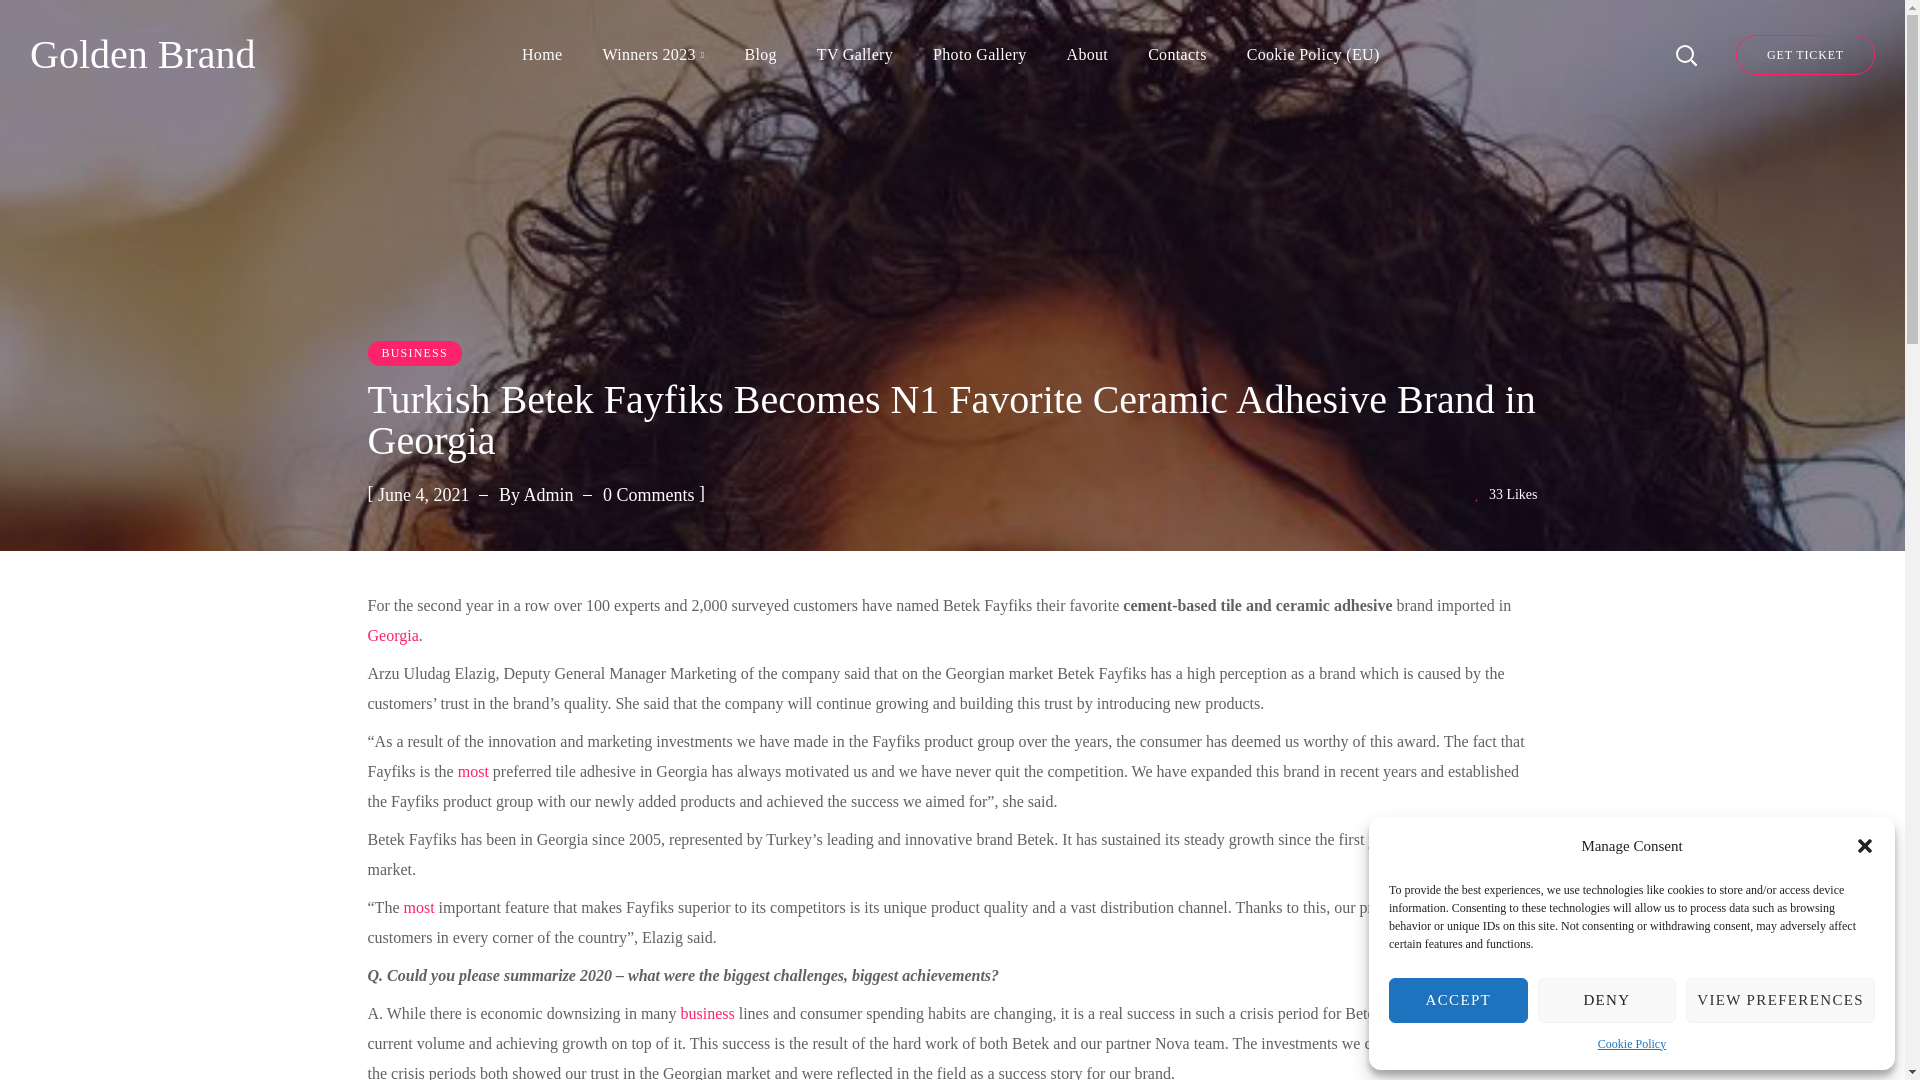 Image resolution: width=1920 pixels, height=1080 pixels. Describe the element at coordinates (418, 906) in the screenshot. I see `Most` at that location.